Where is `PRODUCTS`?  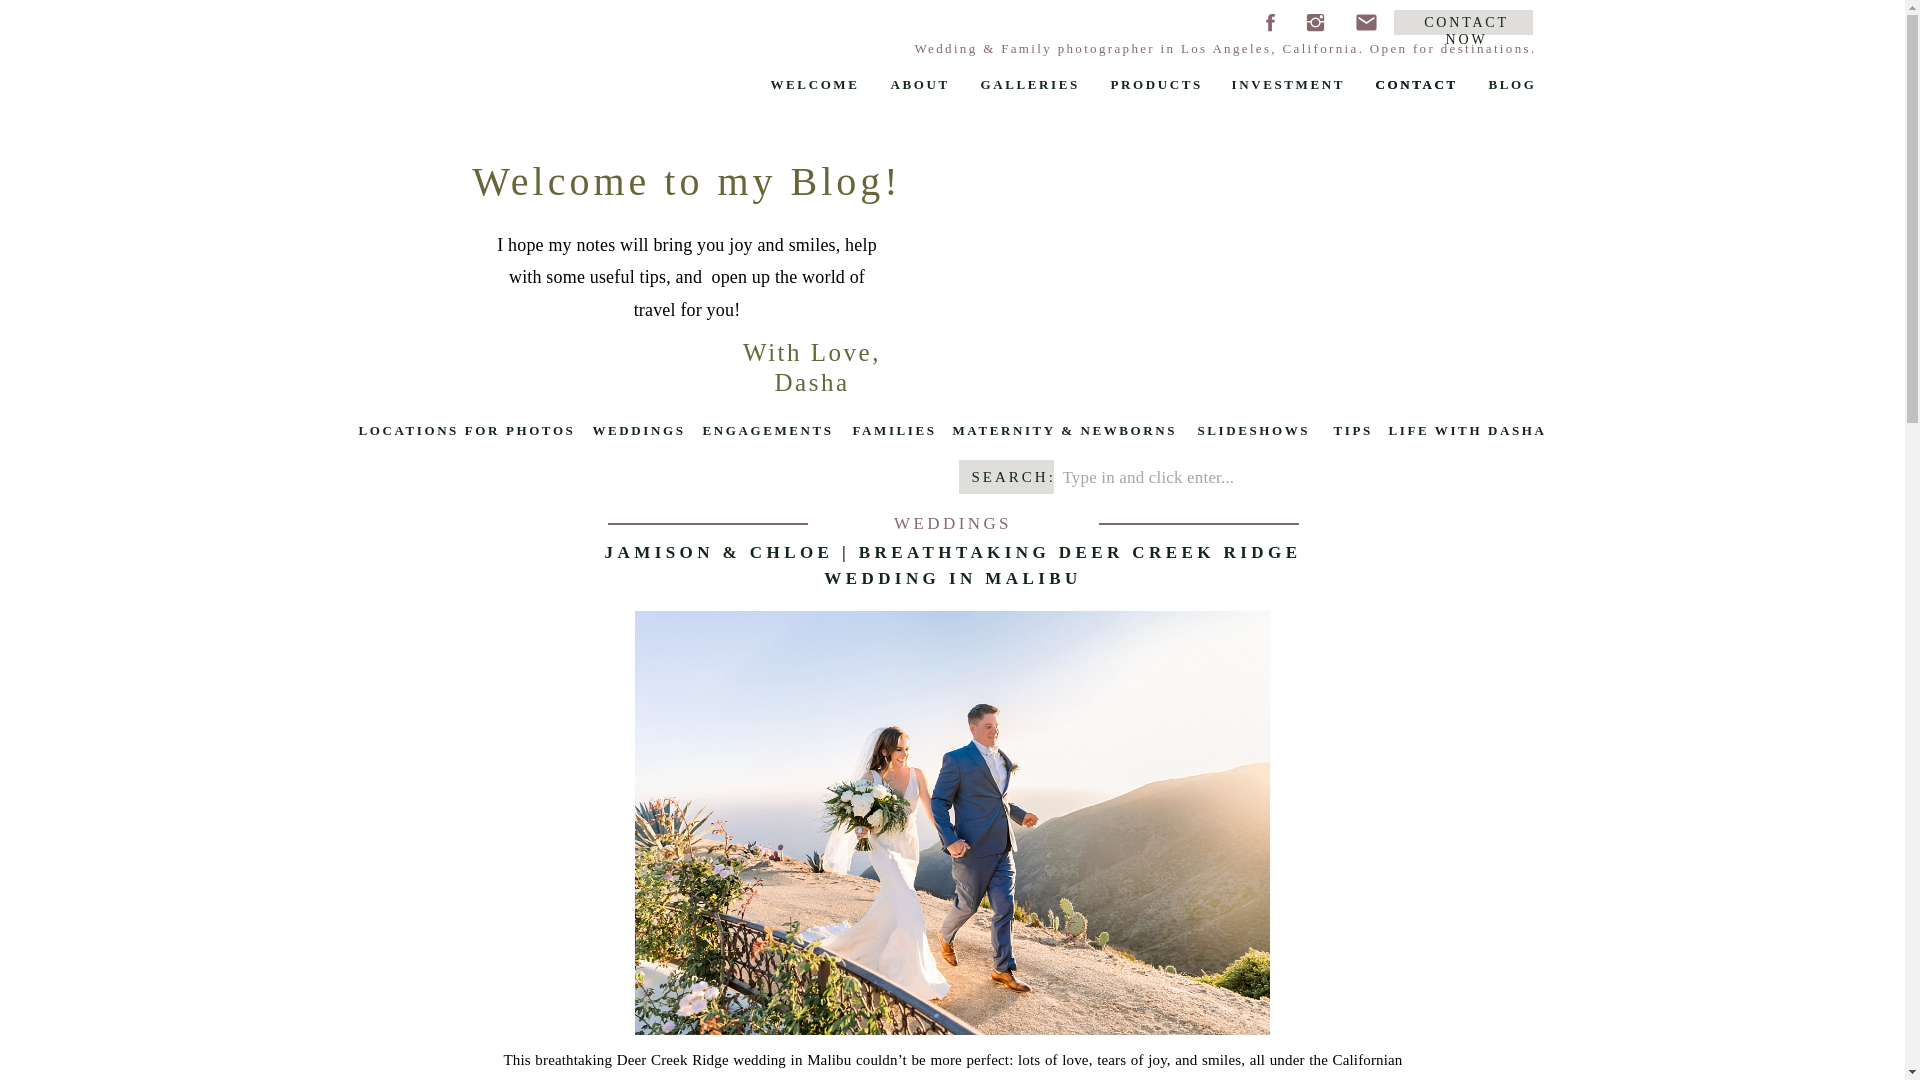
PRODUCTS is located at coordinates (1159, 83).